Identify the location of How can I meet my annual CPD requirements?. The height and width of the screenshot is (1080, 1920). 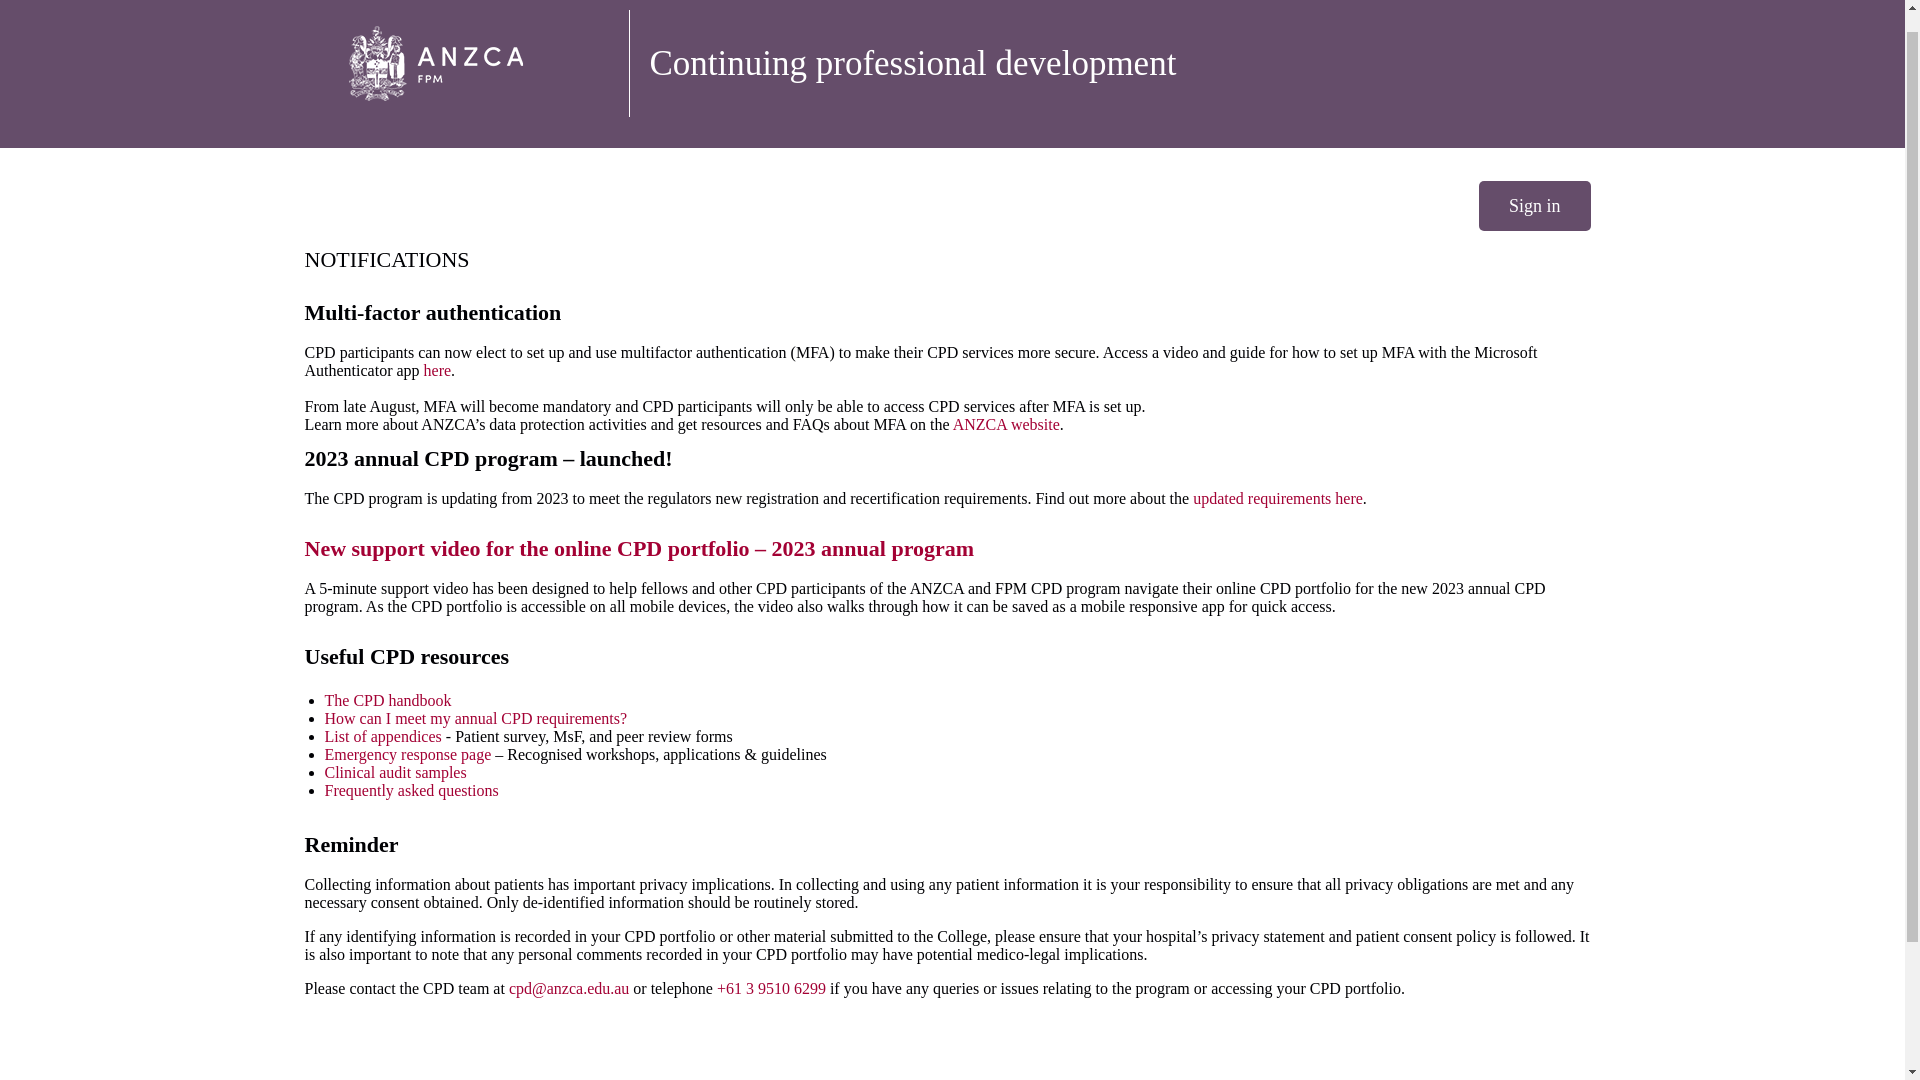
(476, 718).